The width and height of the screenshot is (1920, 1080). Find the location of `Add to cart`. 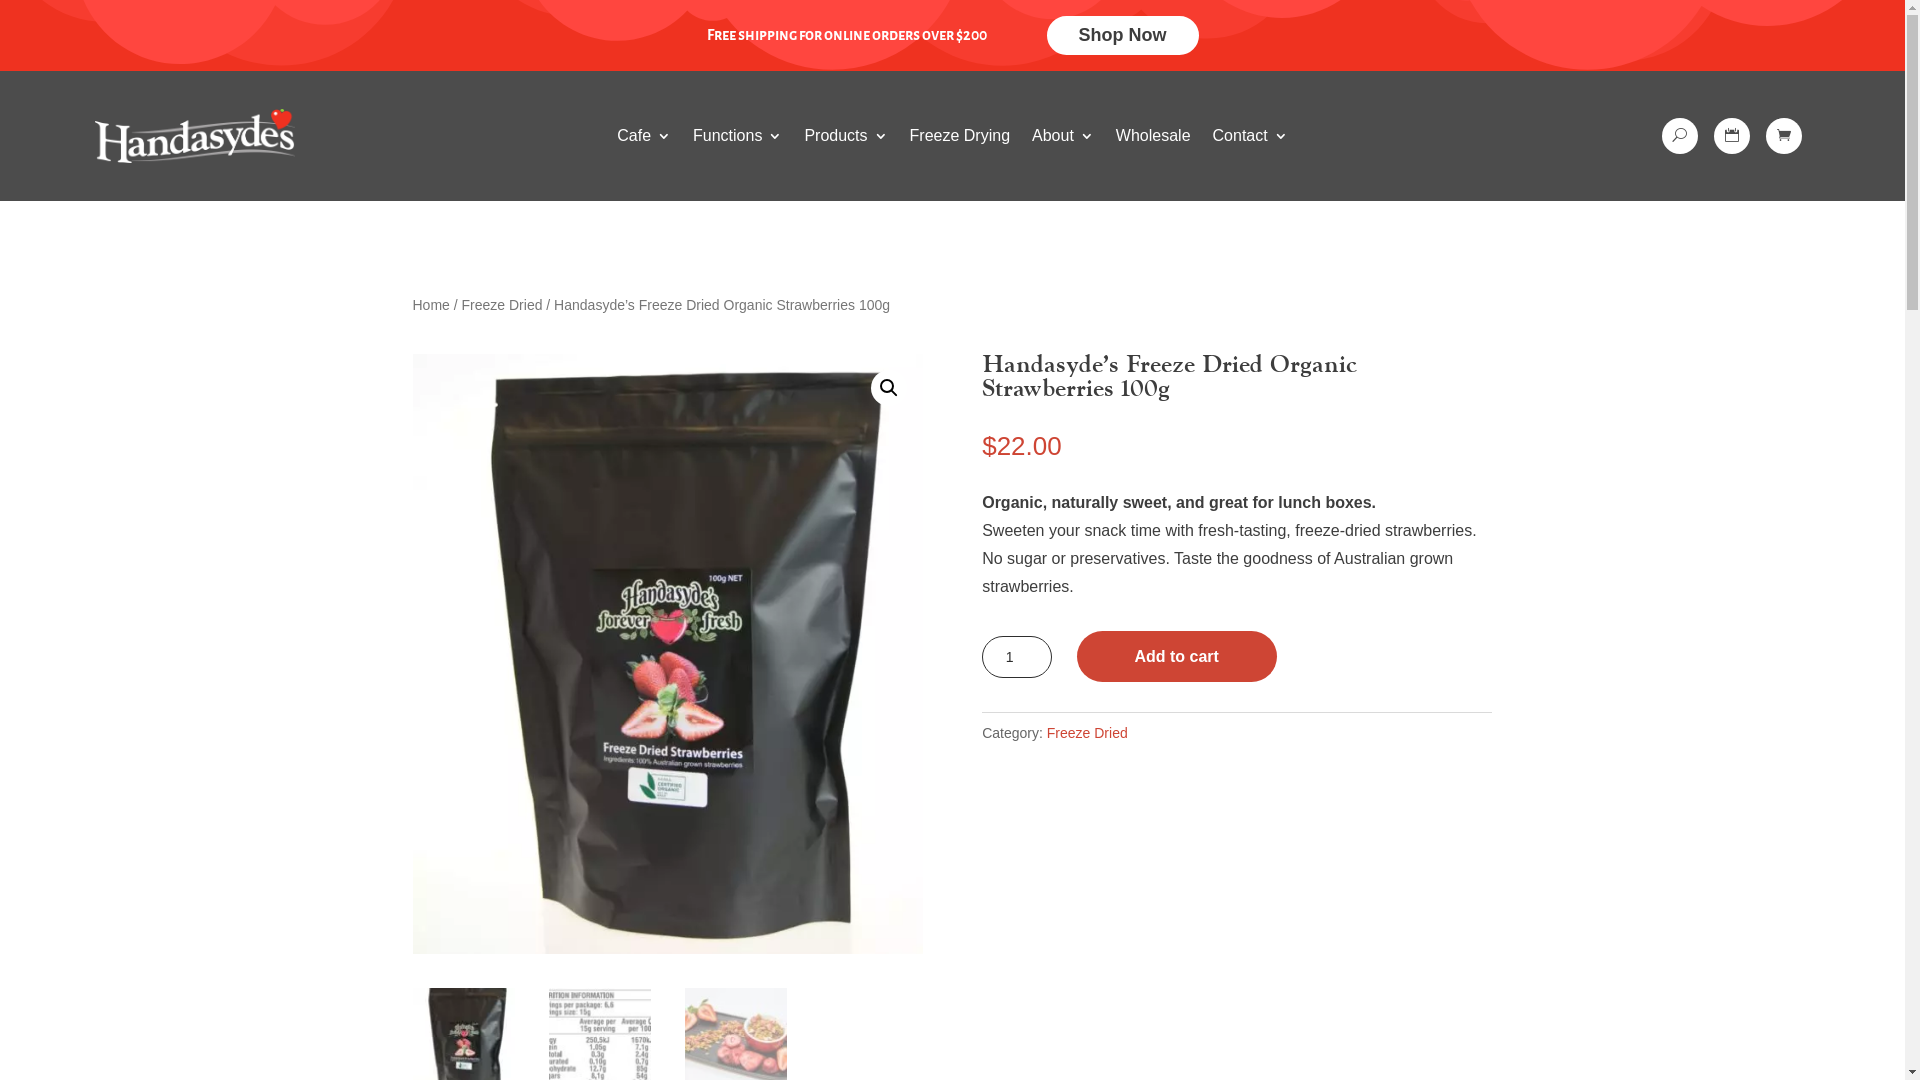

Add to cart is located at coordinates (1177, 656).